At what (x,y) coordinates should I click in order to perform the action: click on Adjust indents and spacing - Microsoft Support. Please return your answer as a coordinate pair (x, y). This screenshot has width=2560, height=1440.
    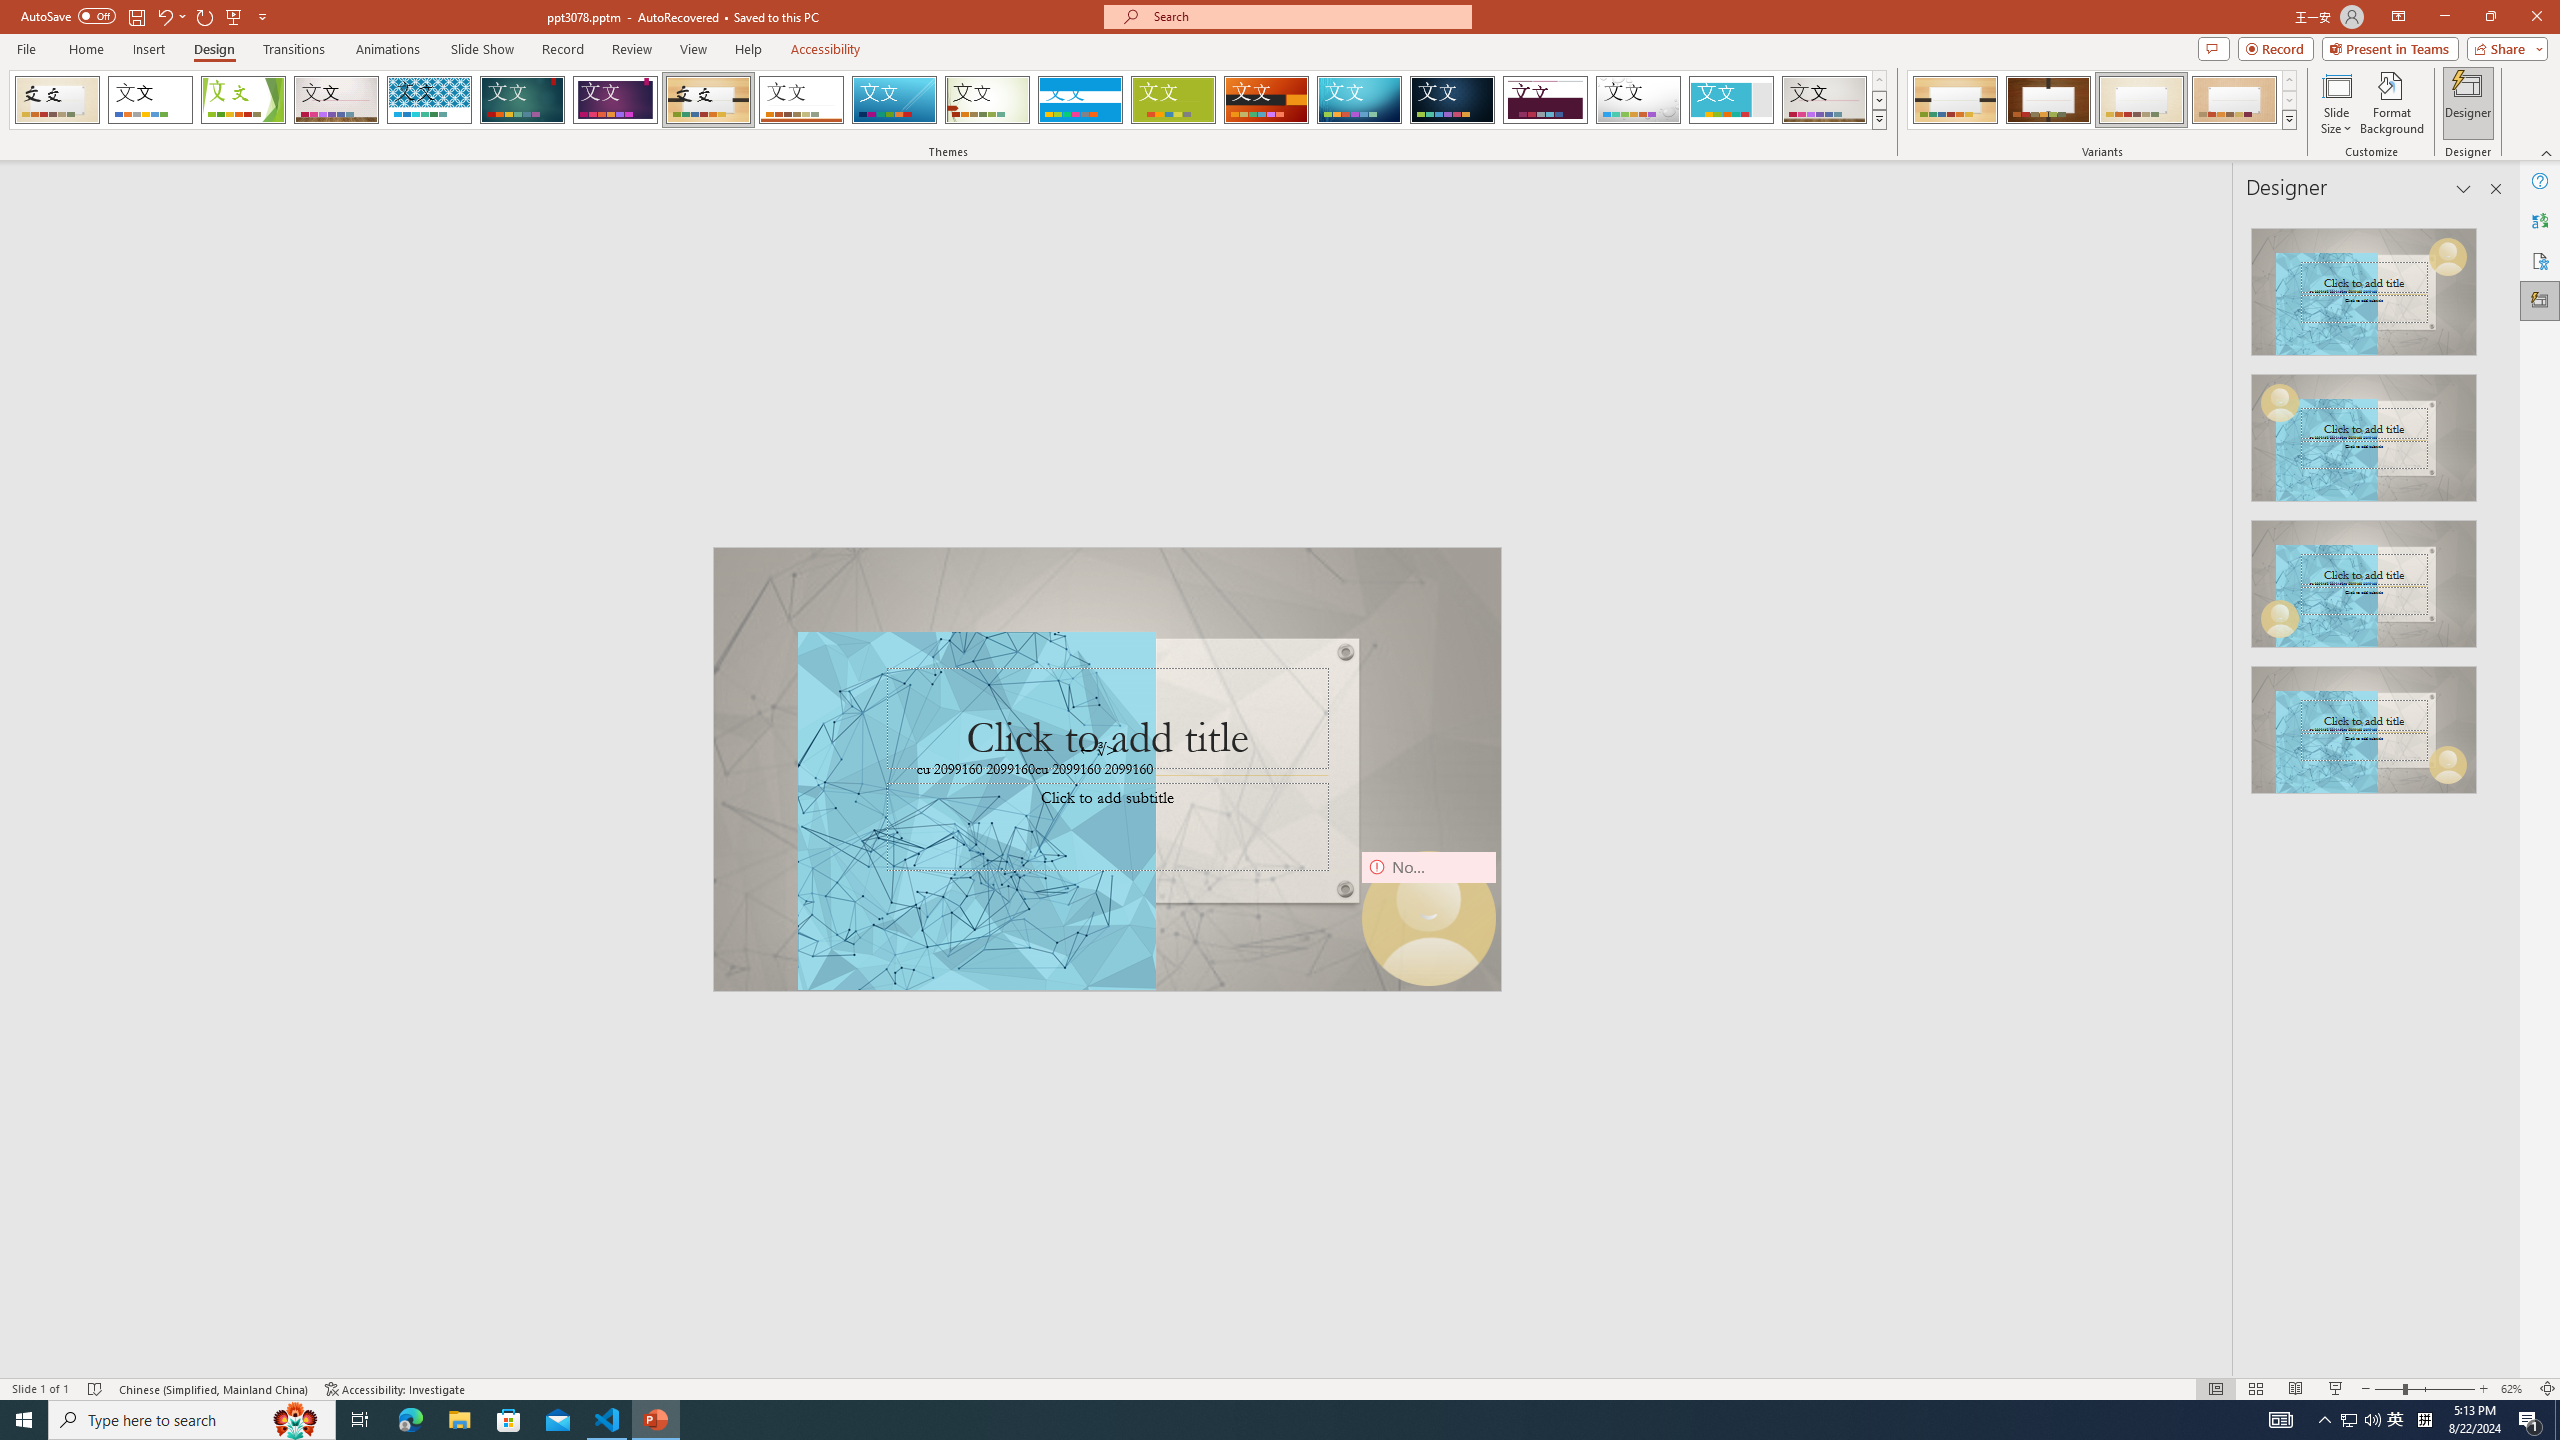
    Looking at the image, I should click on (42, 555).